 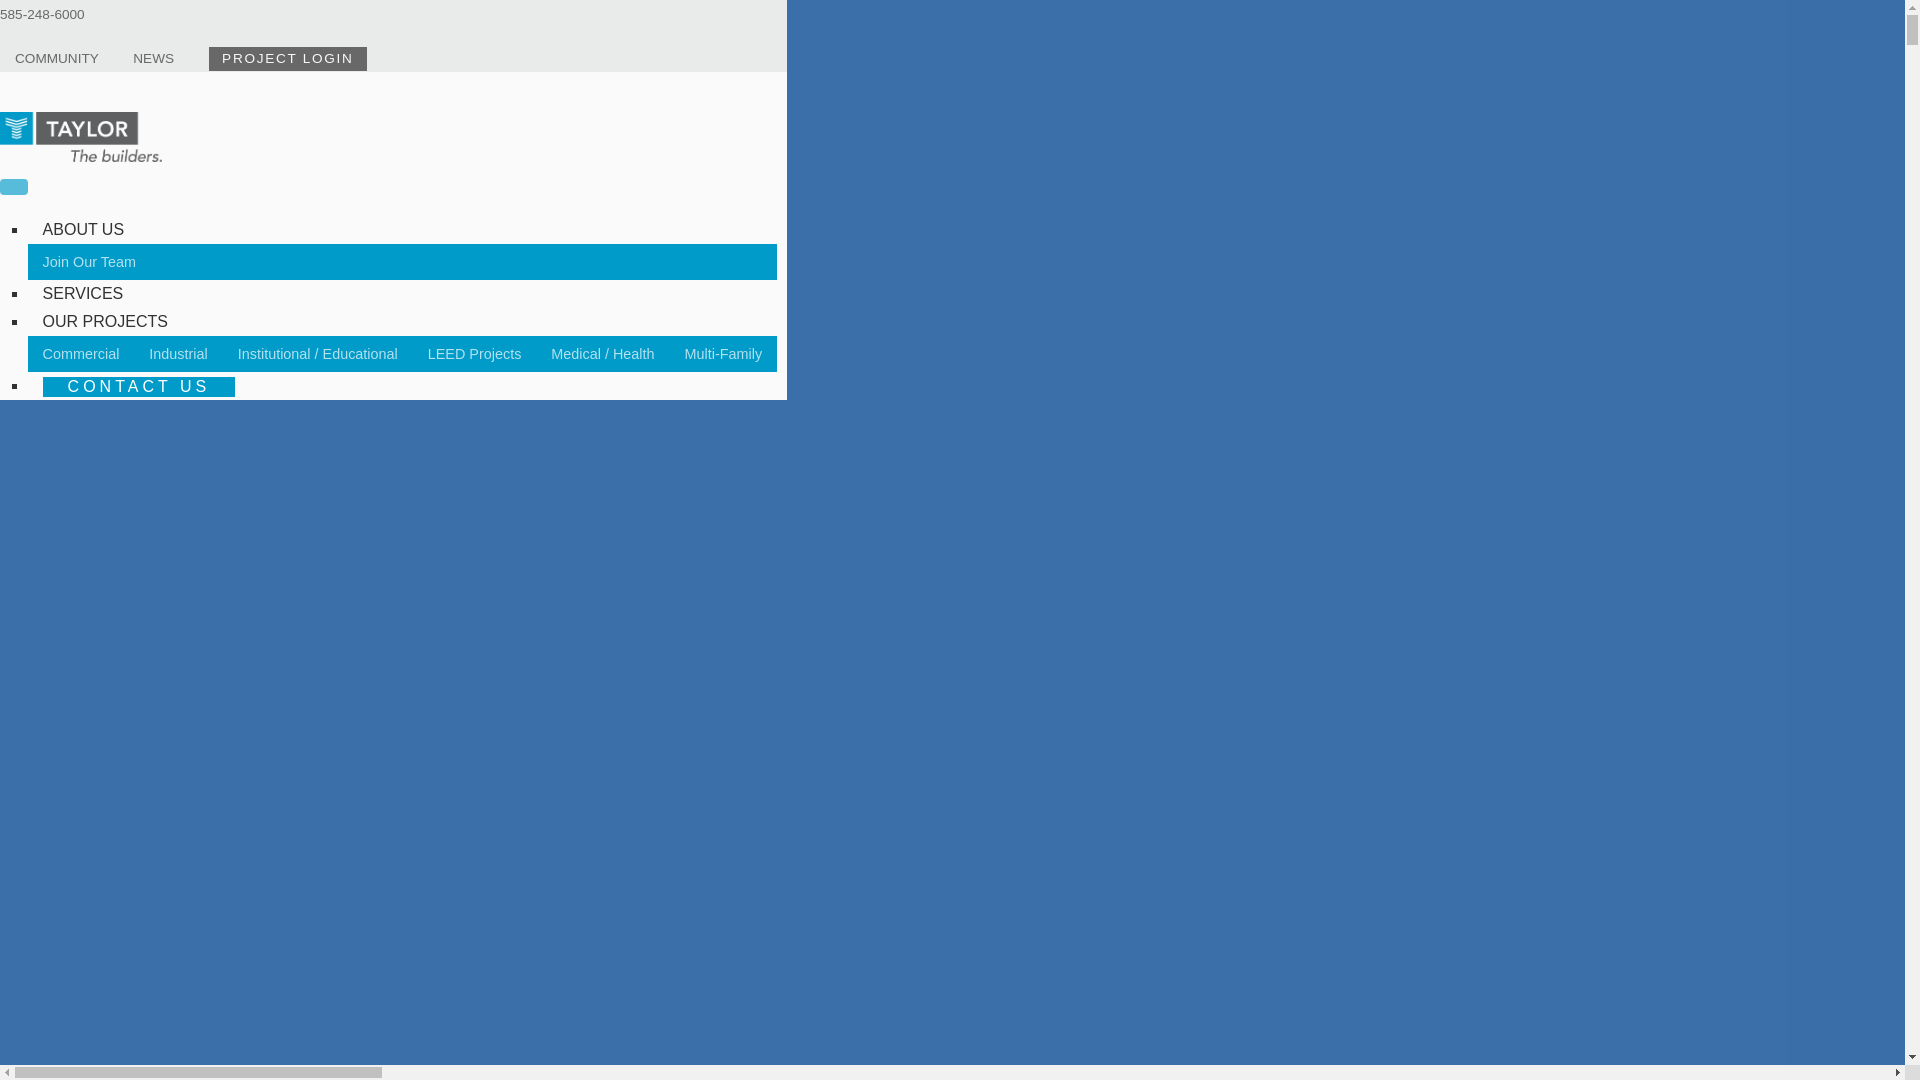 What do you see at coordinates (42, 14) in the screenshot?
I see `Call Us` at bounding box center [42, 14].